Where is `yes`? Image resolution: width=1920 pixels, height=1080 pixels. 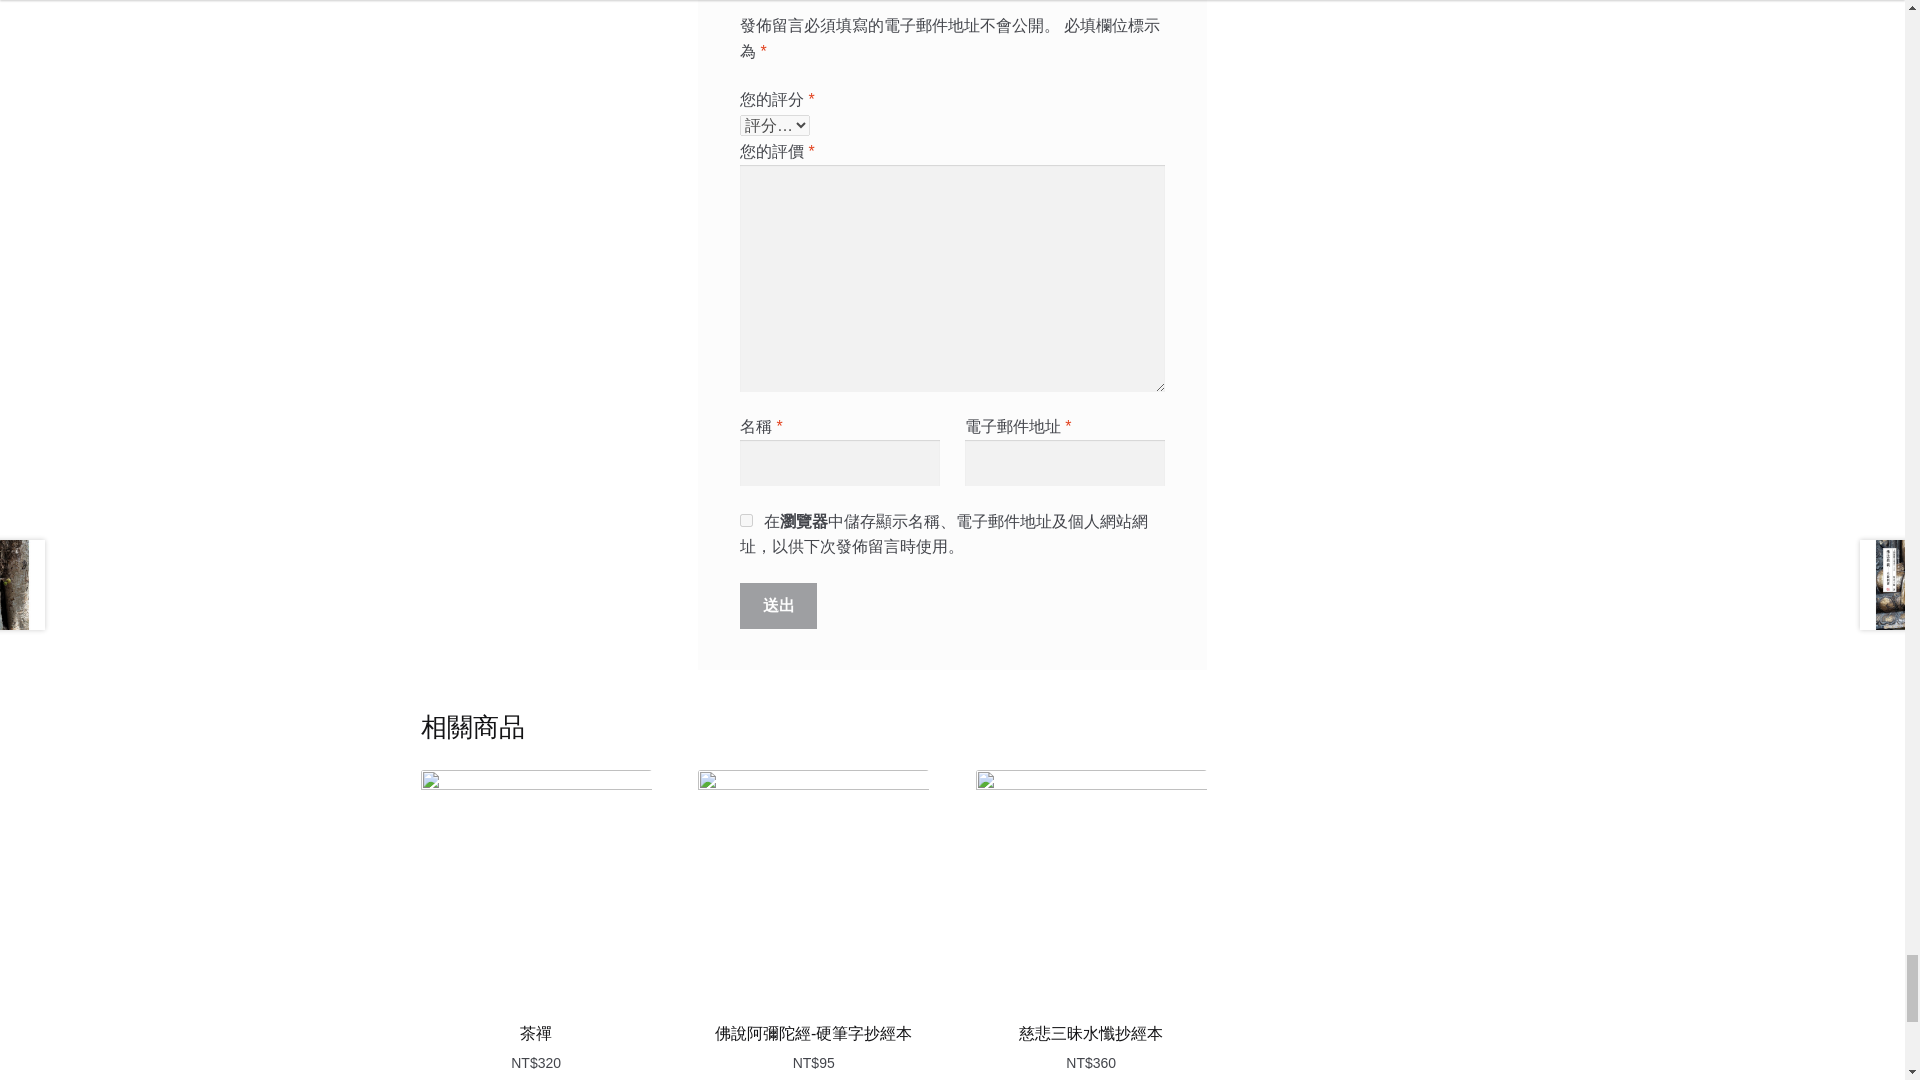
yes is located at coordinates (746, 520).